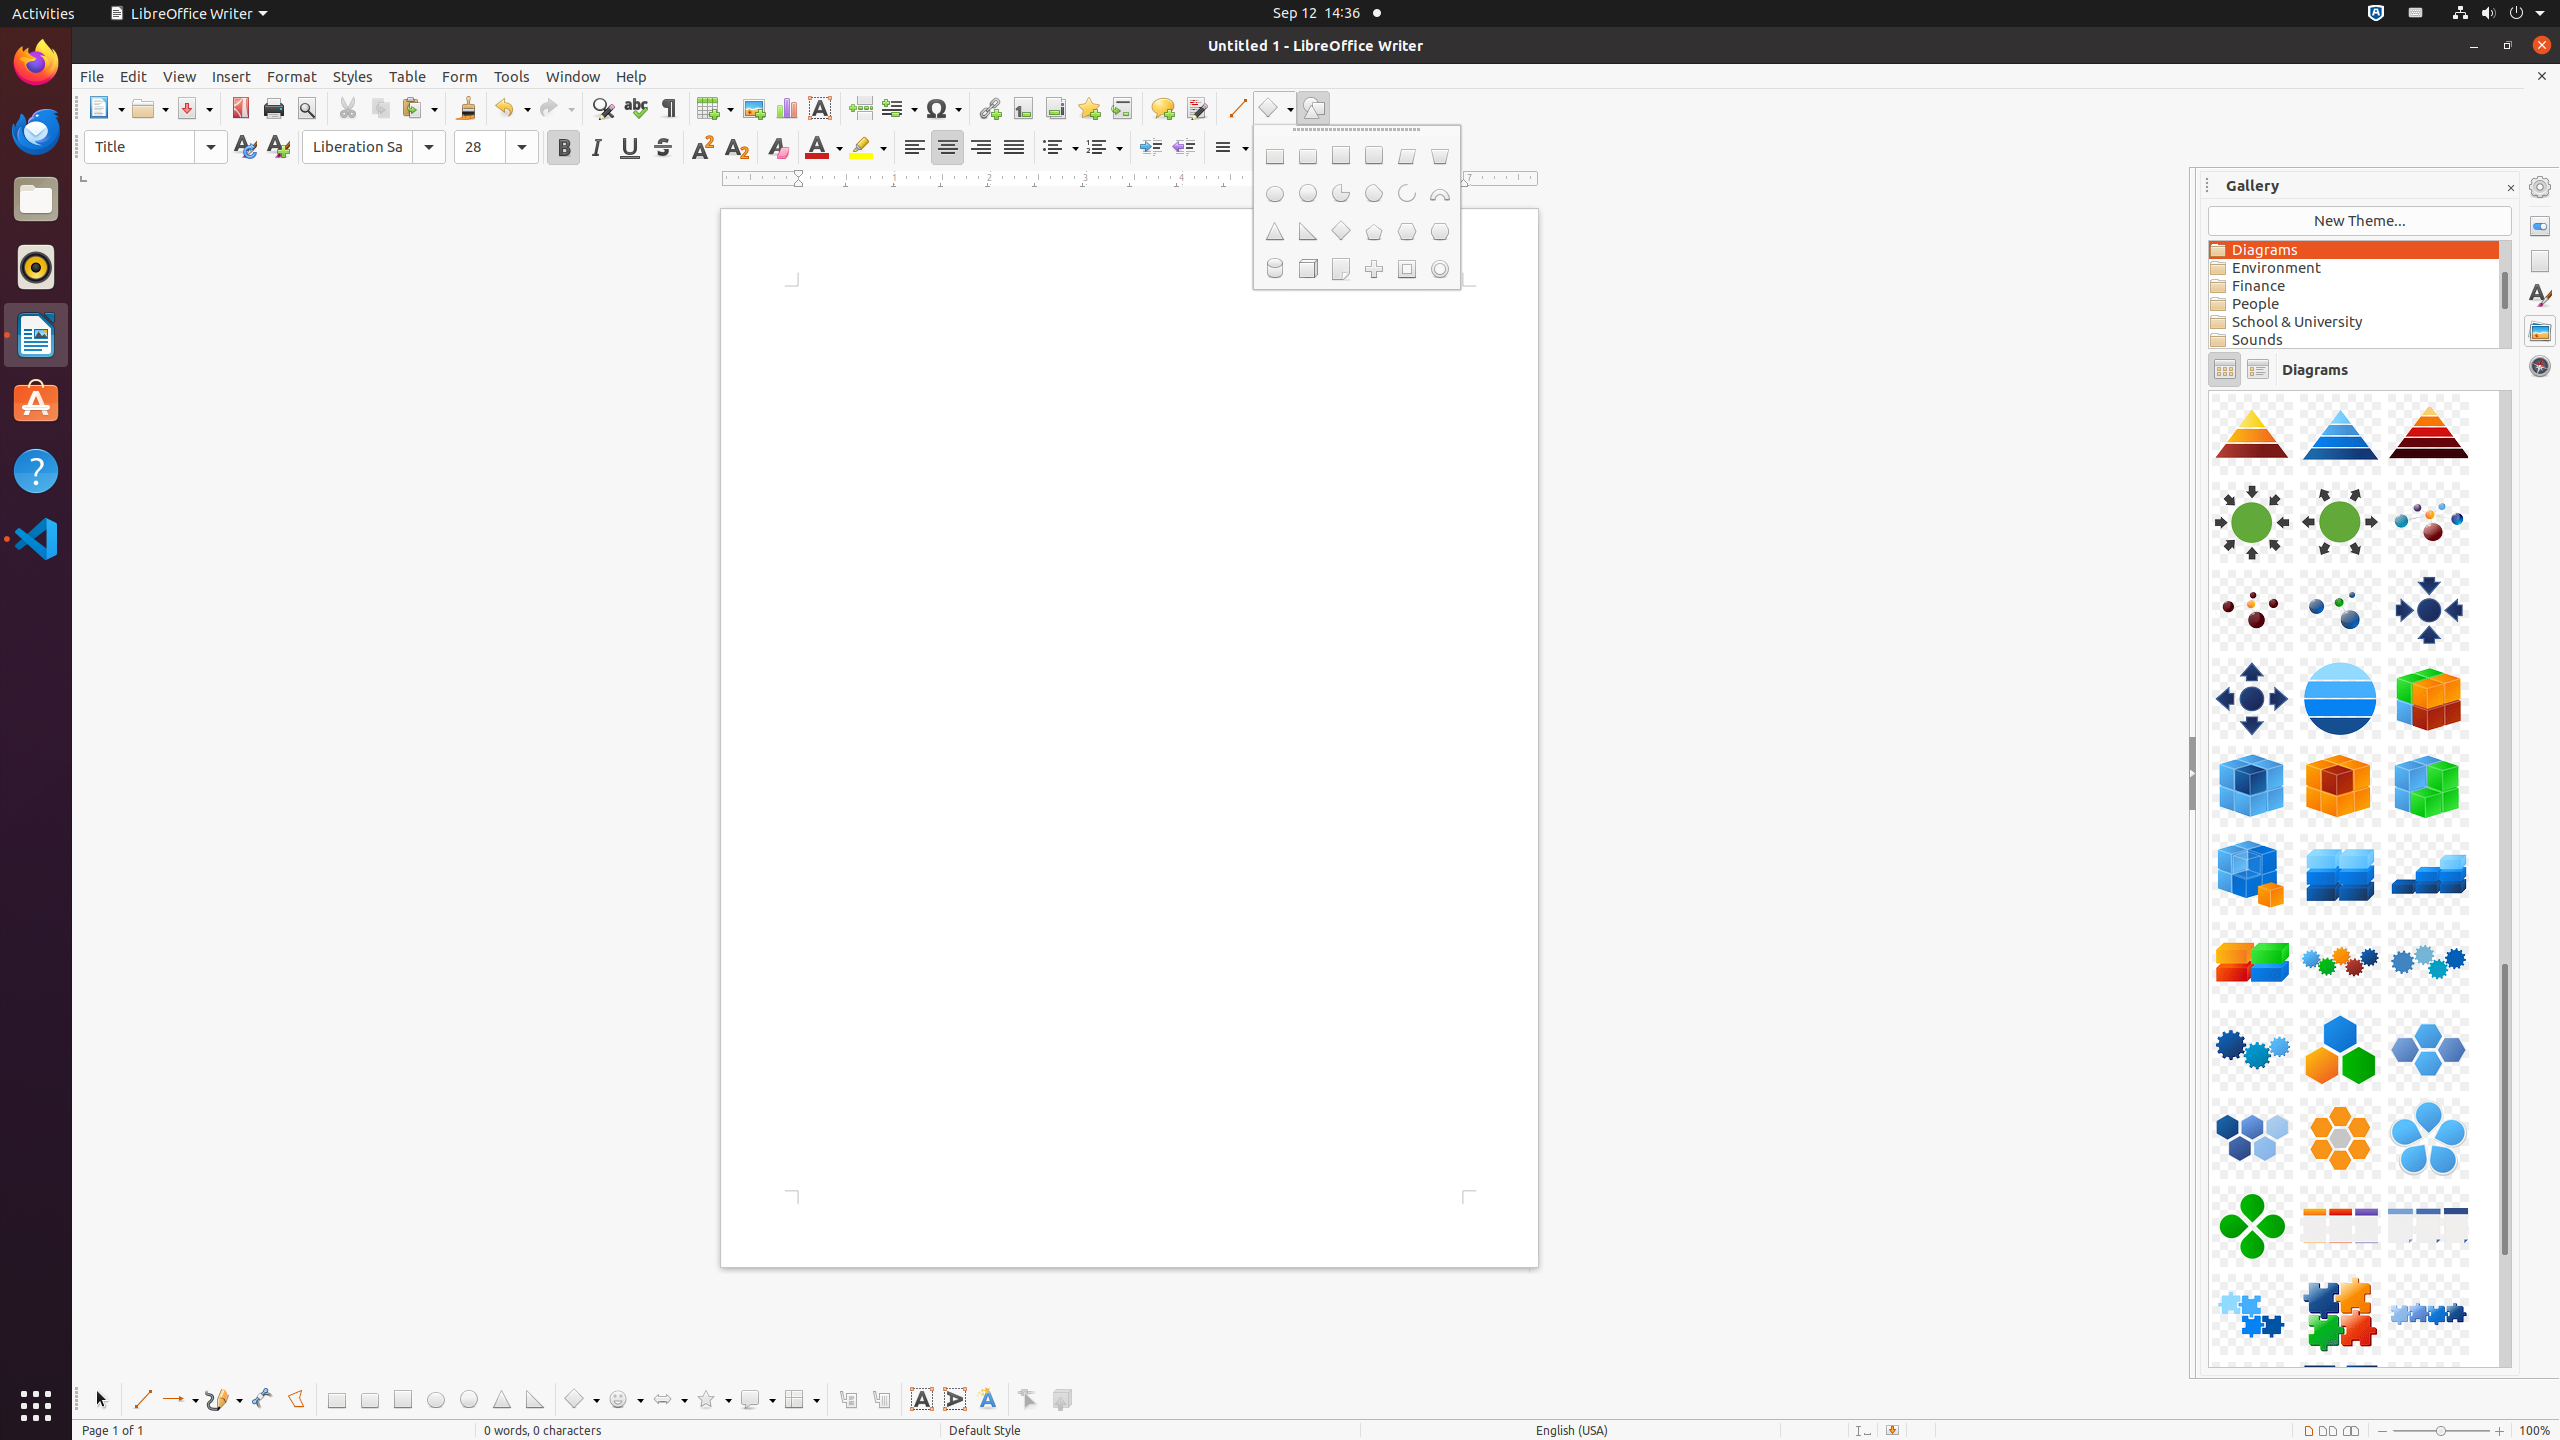 This screenshot has width=2560, height=1440. What do you see at coordinates (2209, 390) in the screenshot?
I see `Component-Sphere03-Green` at bounding box center [2209, 390].